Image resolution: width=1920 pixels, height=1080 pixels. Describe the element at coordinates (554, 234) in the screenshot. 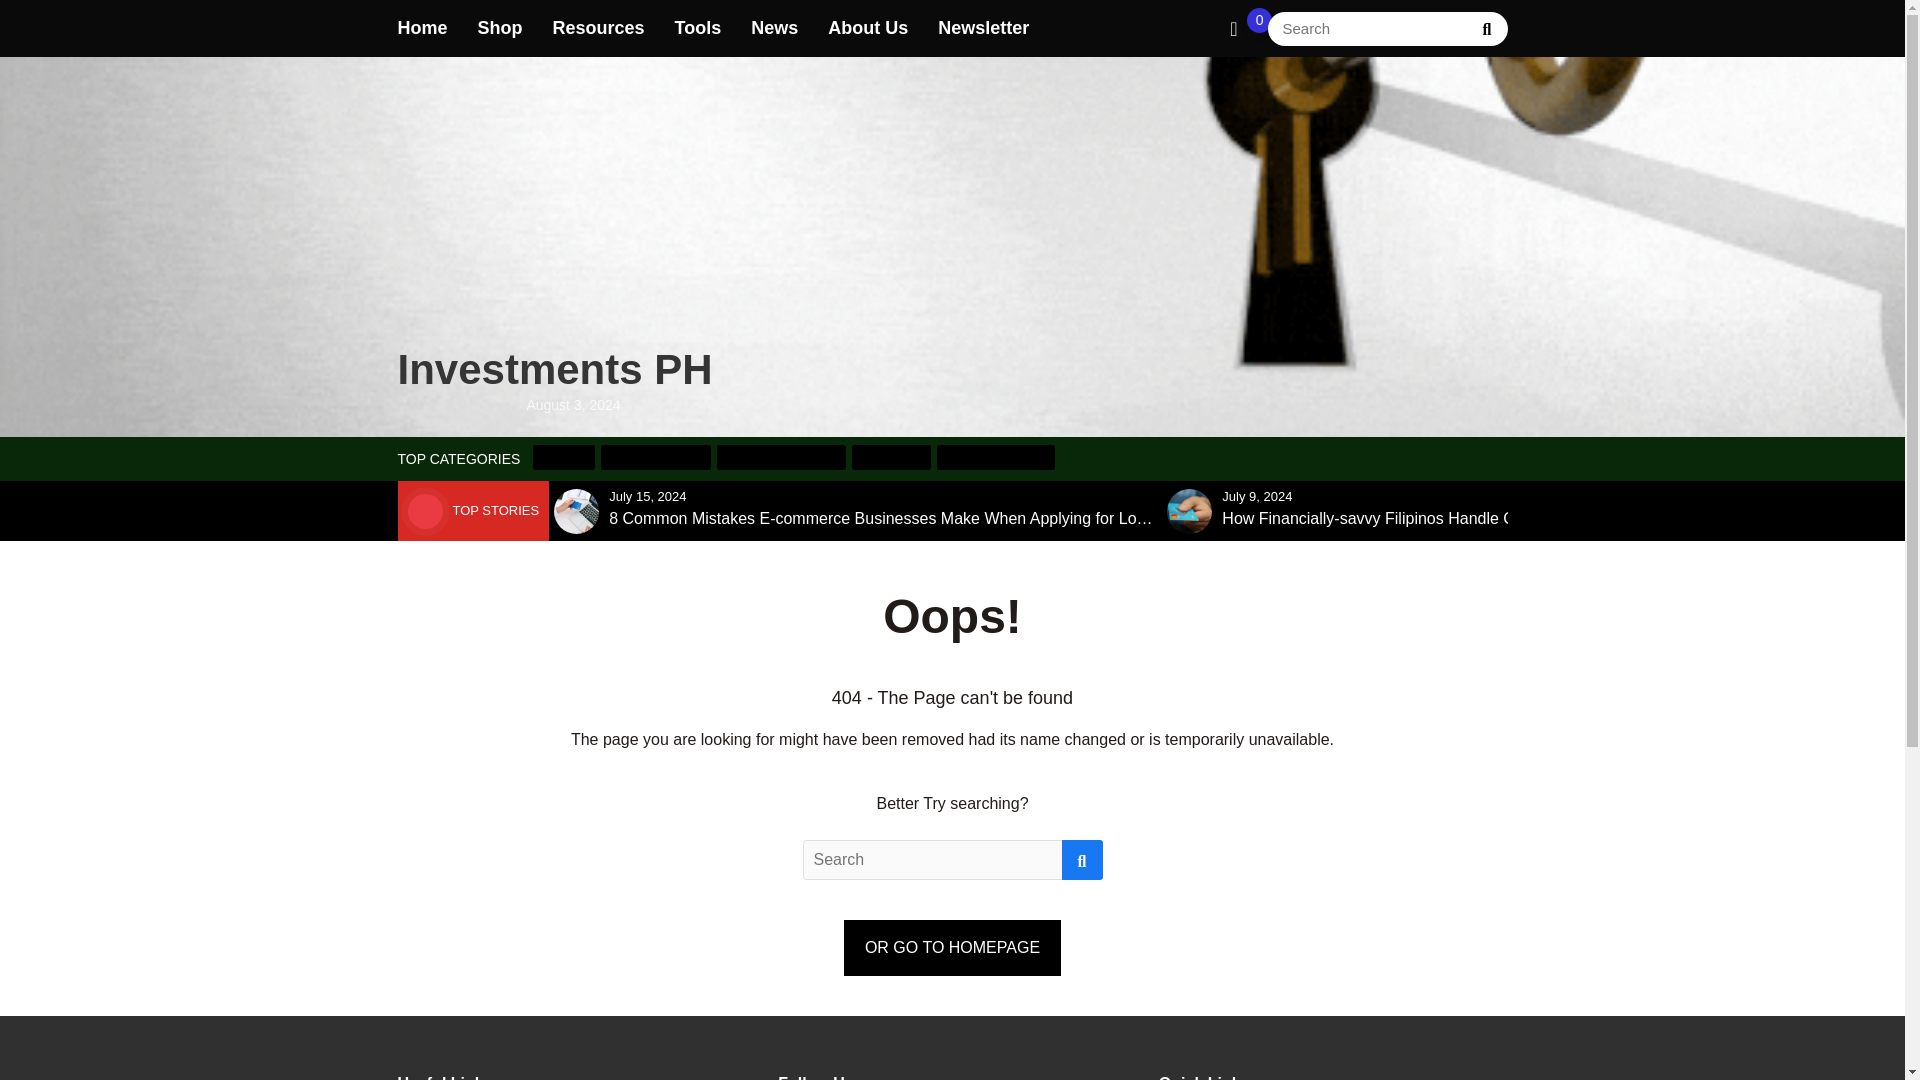

I see `Investments PH` at that location.